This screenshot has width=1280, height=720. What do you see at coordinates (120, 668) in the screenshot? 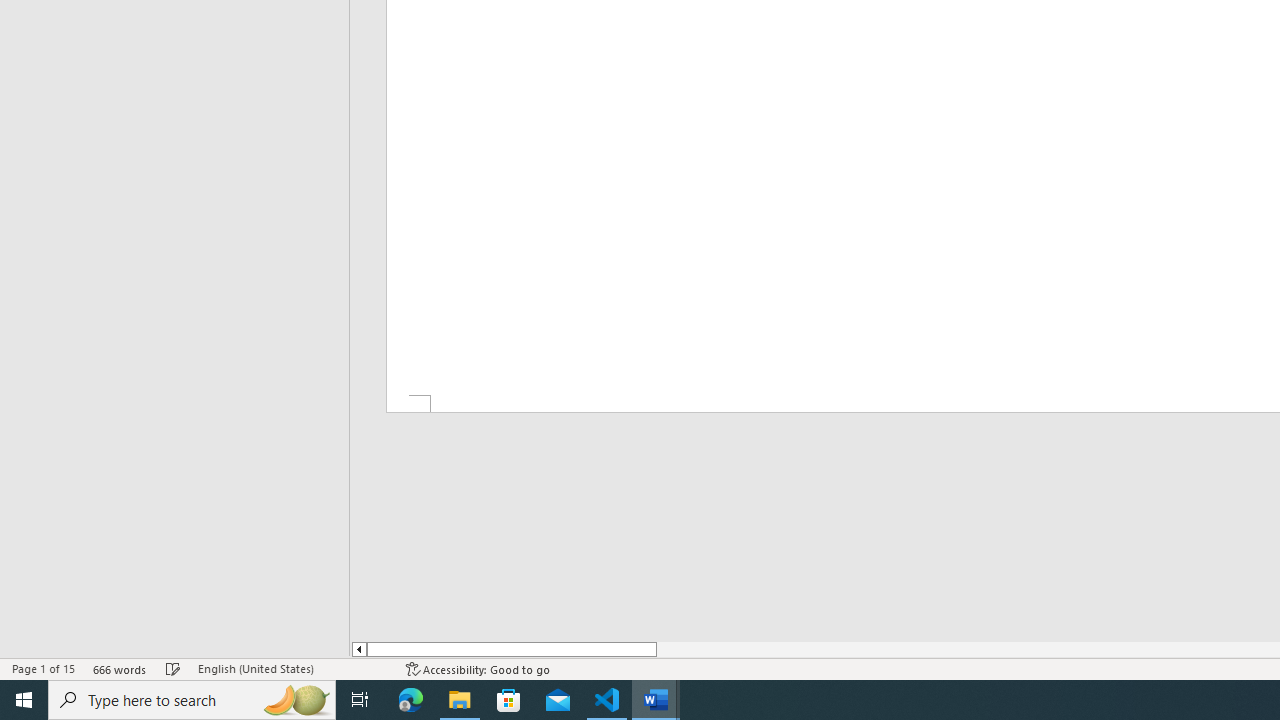
I see `Word Count 666 words` at bounding box center [120, 668].